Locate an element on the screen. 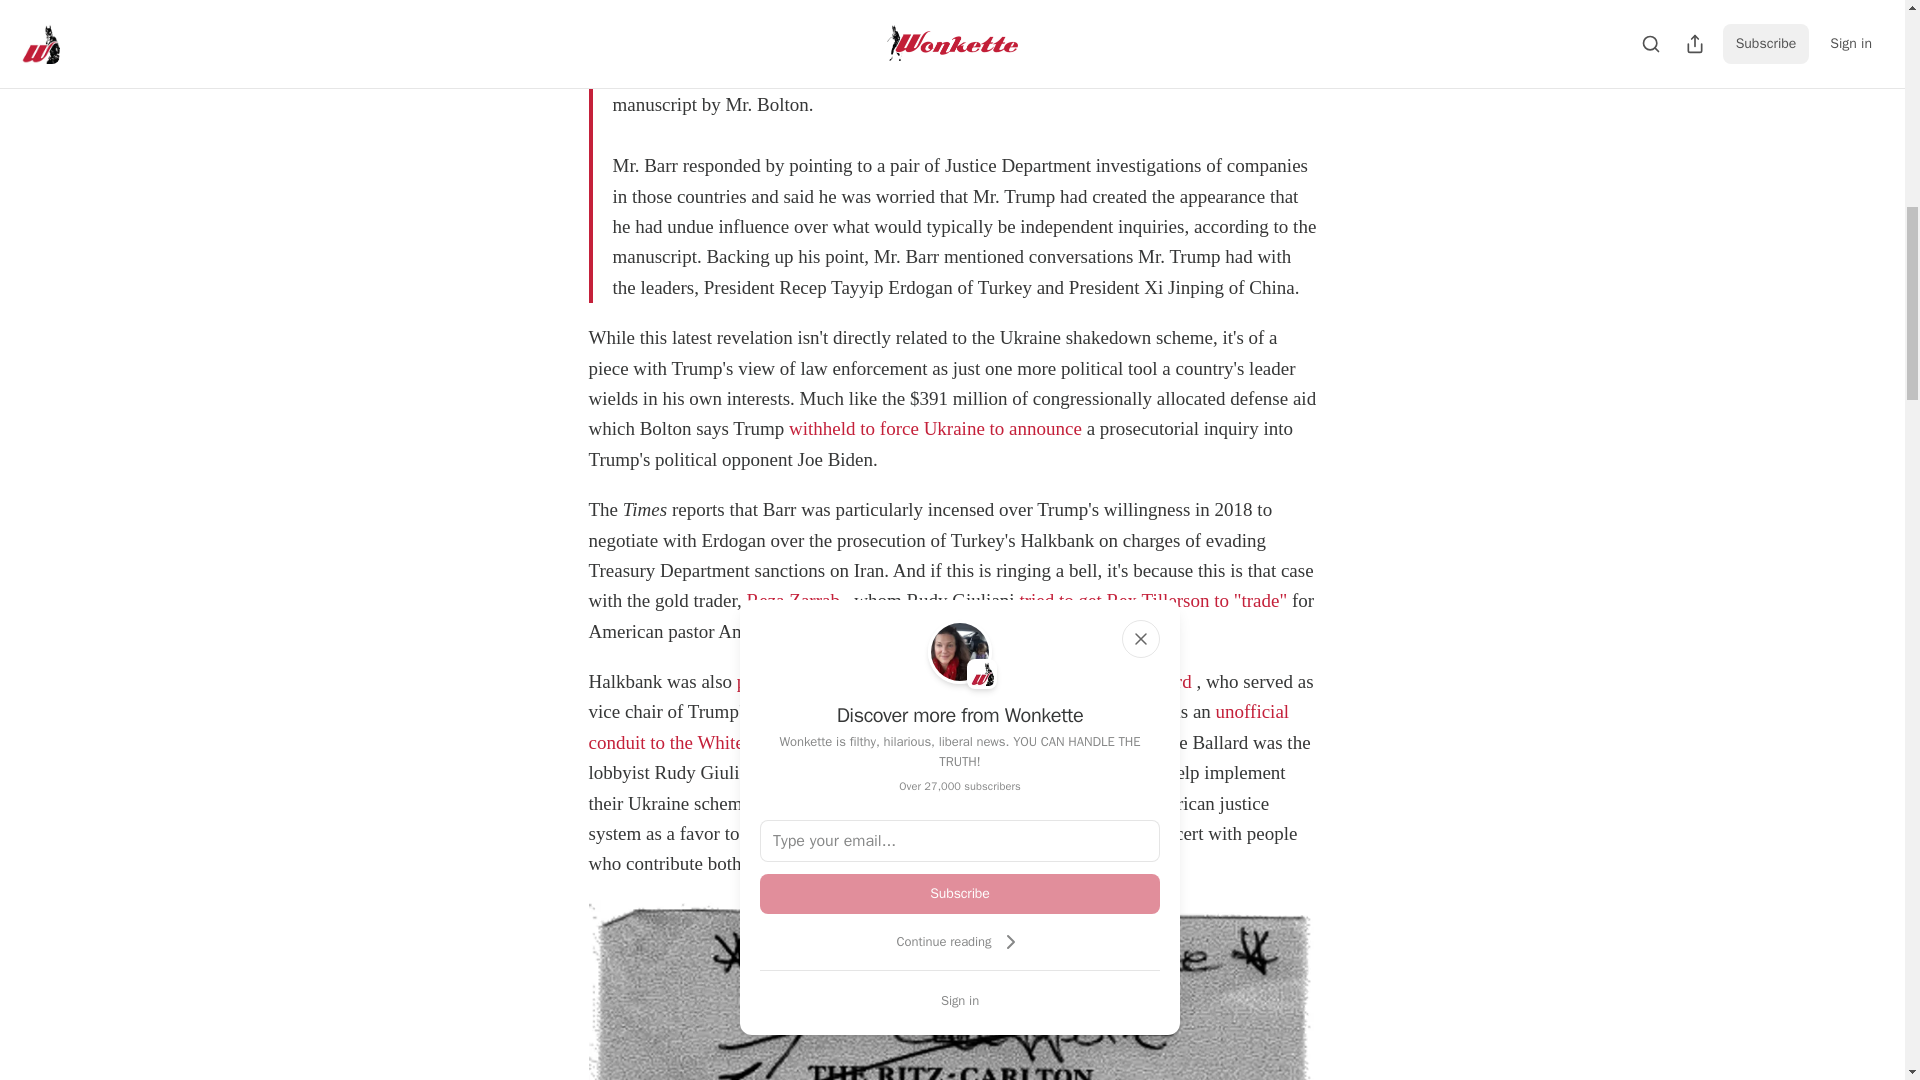 This screenshot has width=1920, height=1080. Sign in is located at coordinates (960, 1000).